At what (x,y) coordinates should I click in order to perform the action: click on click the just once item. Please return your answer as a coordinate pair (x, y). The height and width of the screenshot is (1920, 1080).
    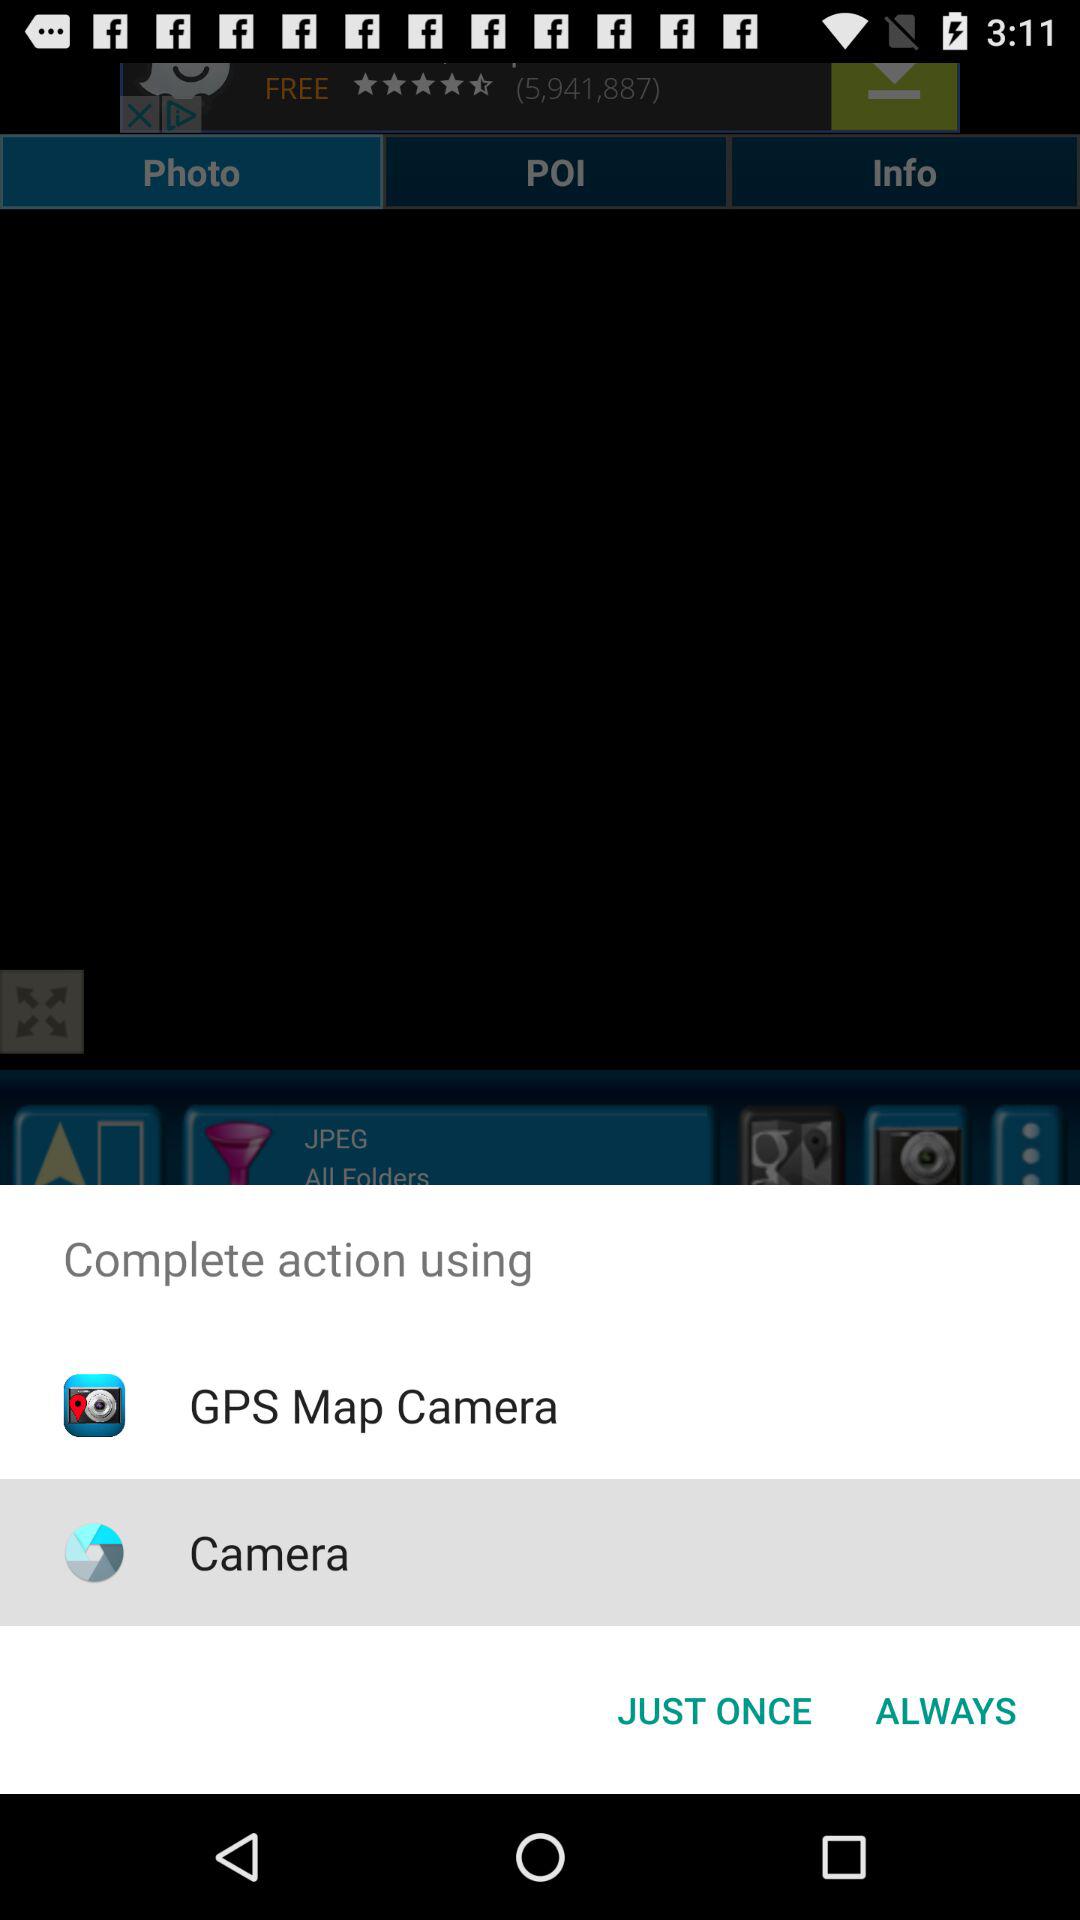
    Looking at the image, I should click on (714, 1710).